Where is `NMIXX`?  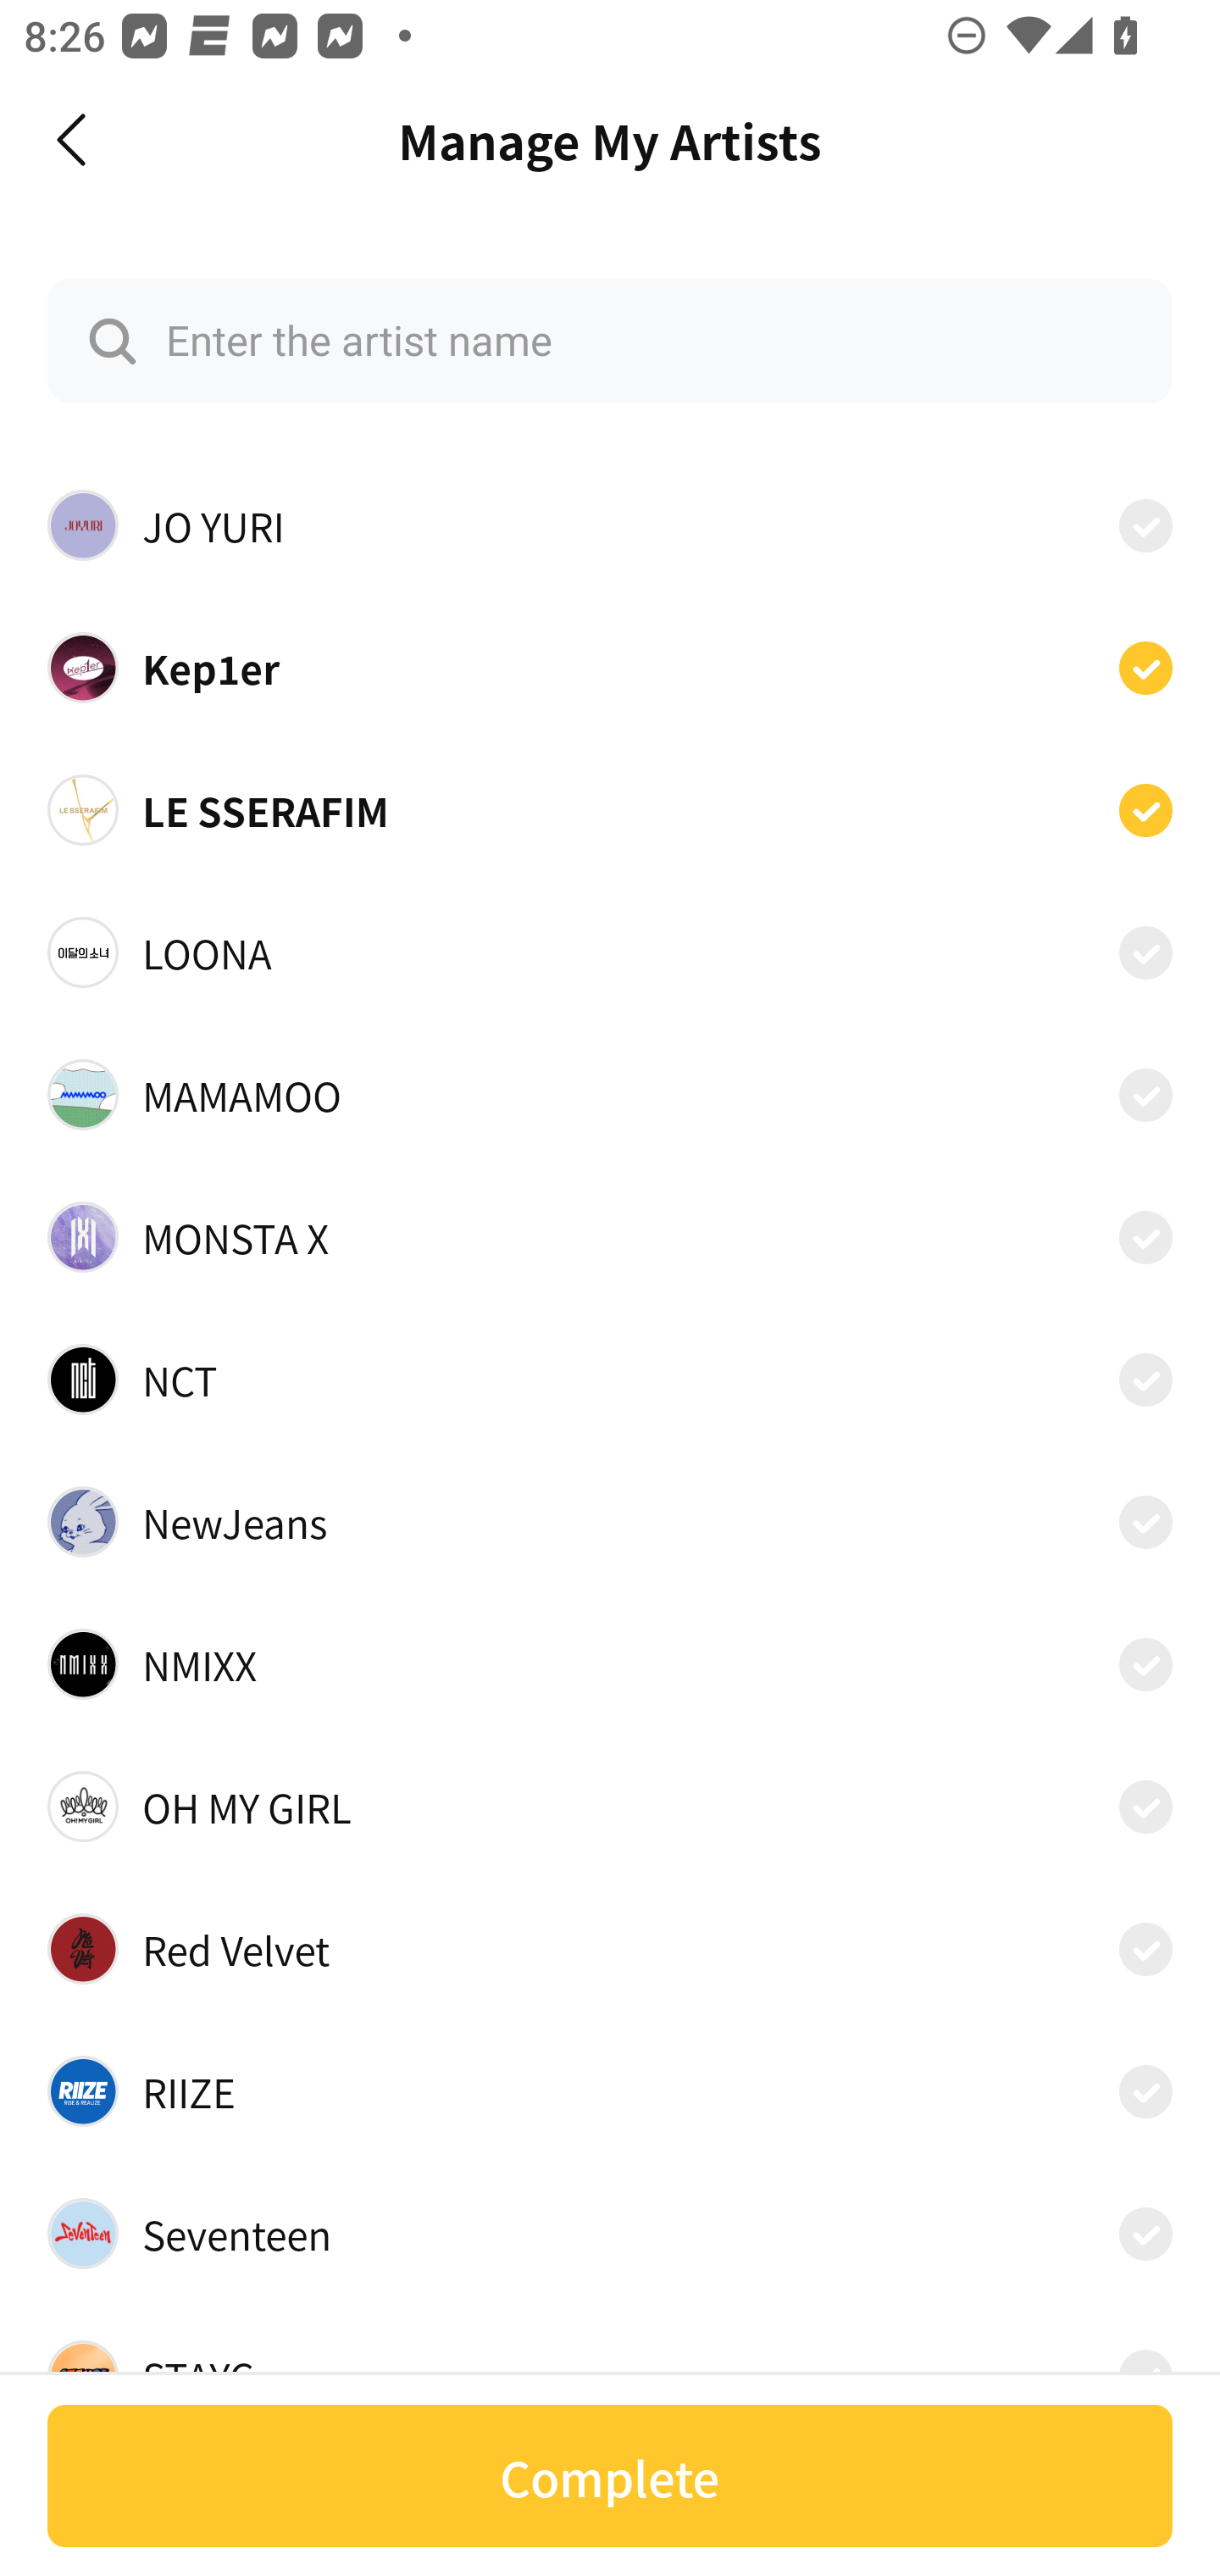
NMIXX is located at coordinates (610, 1664).